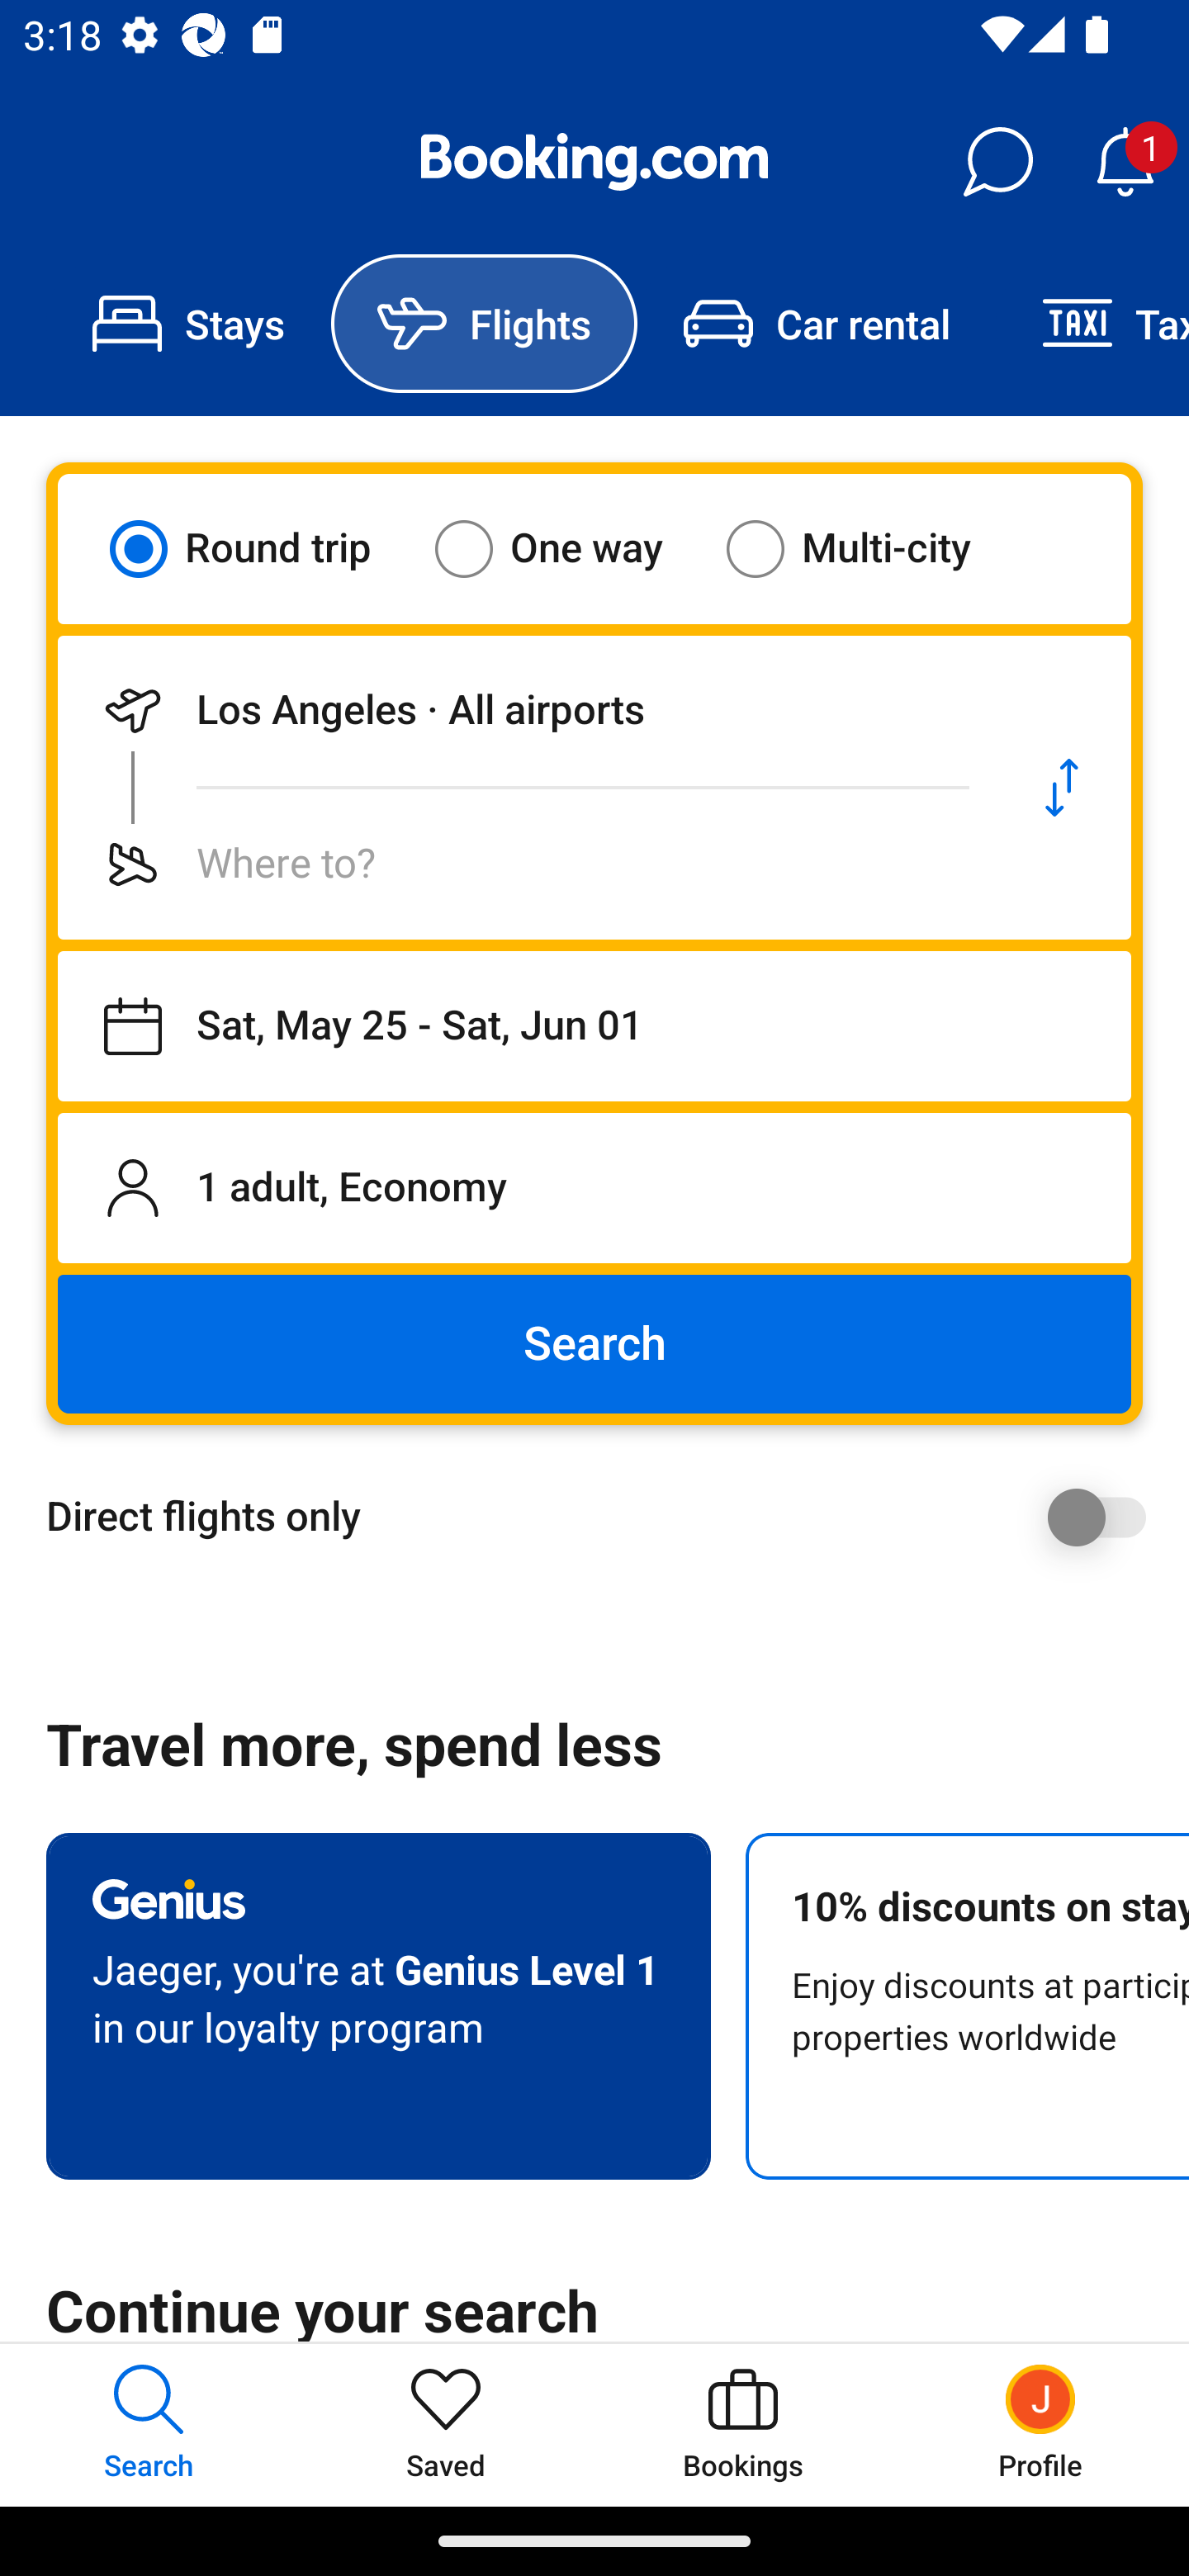  I want to click on Bookings, so click(743, 2424).